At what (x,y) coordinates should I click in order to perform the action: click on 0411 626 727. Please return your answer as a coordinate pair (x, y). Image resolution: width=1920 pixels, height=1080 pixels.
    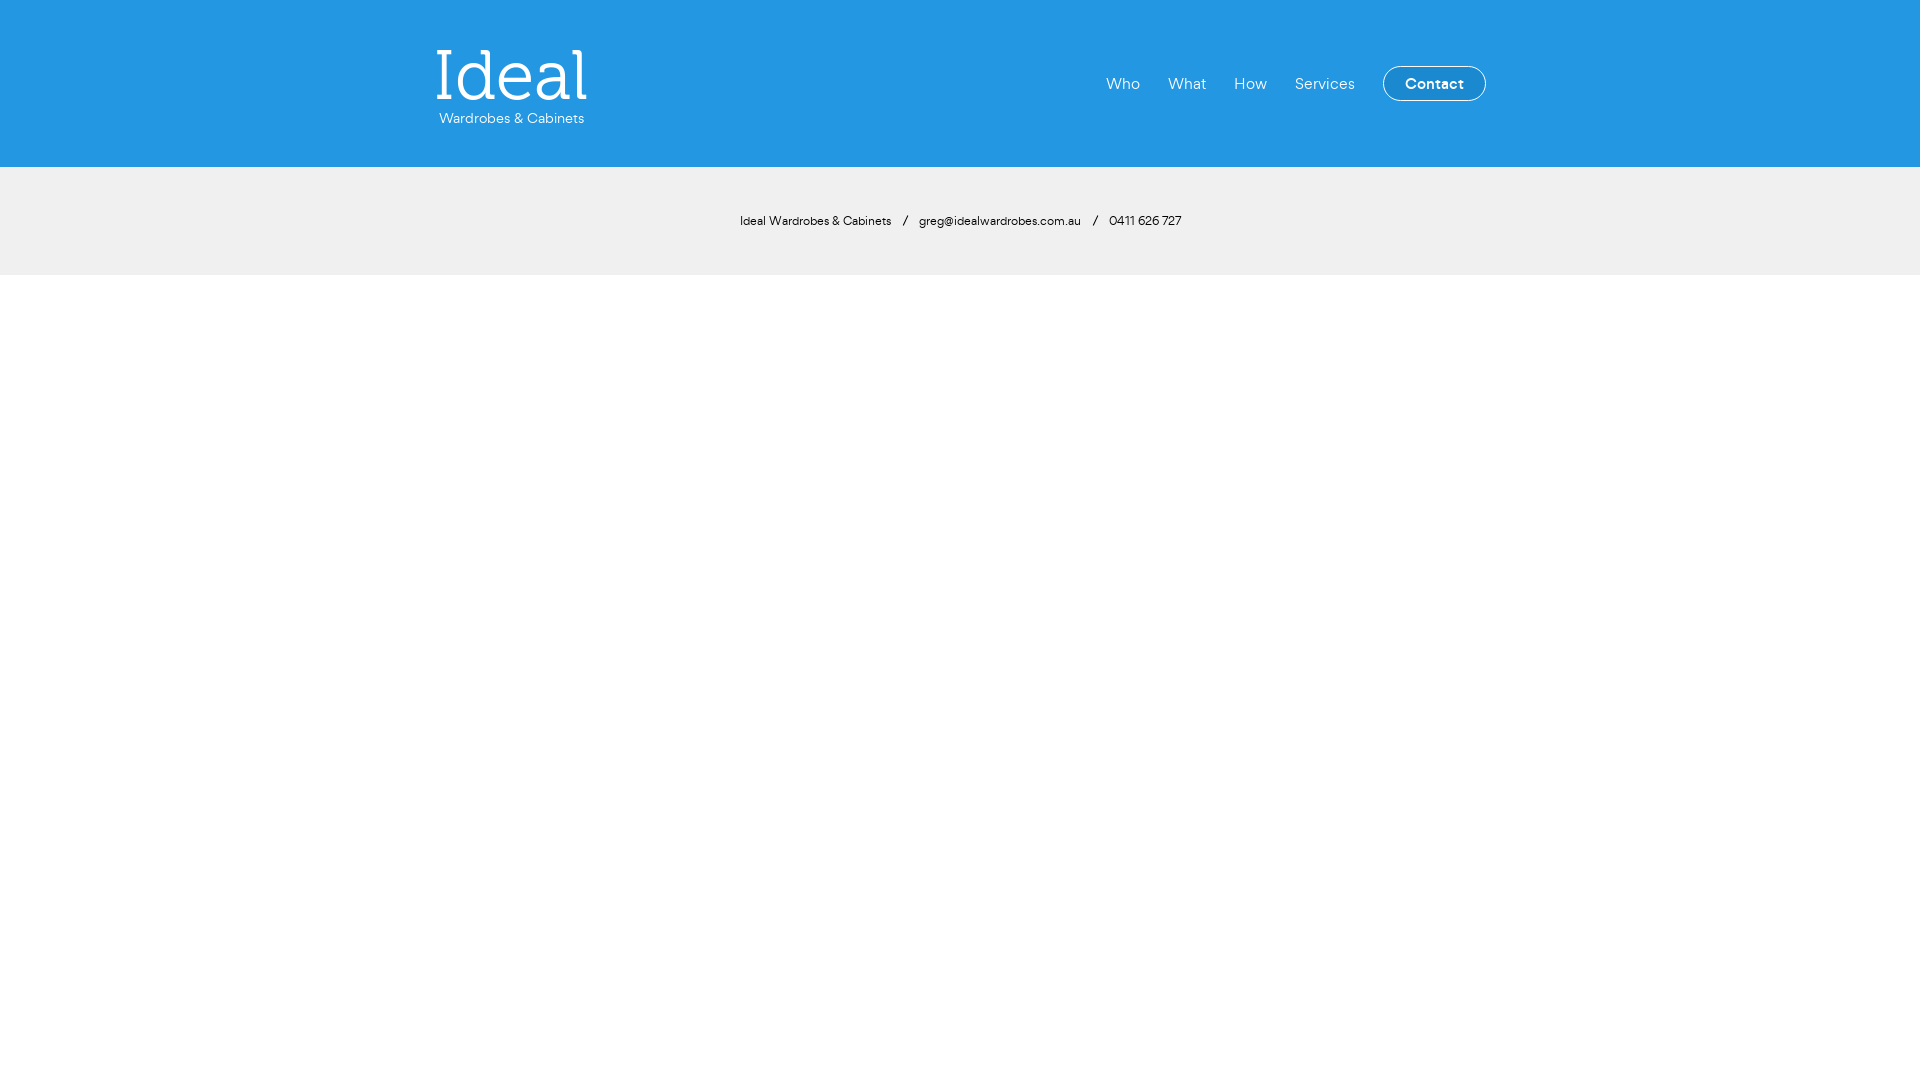
    Looking at the image, I should click on (1144, 220).